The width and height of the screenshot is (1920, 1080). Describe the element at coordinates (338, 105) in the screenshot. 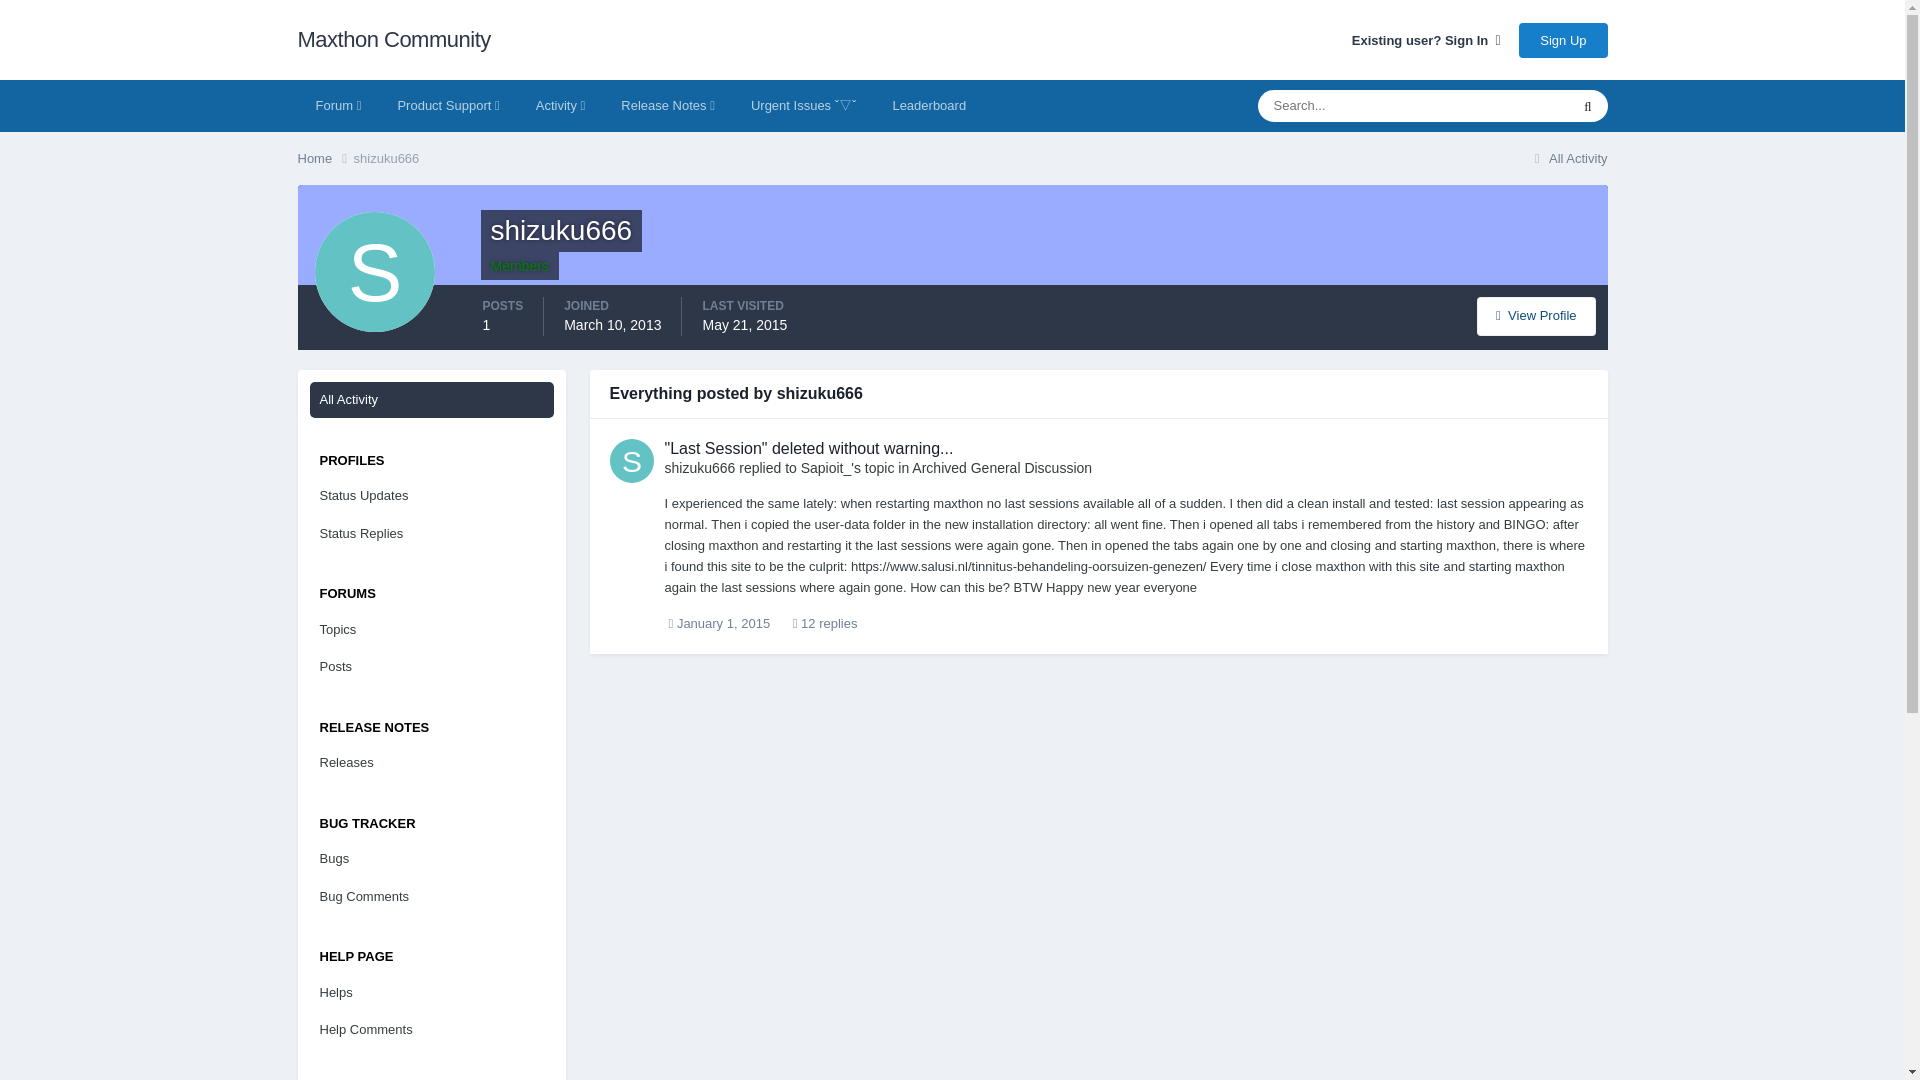

I see `Forum` at that location.